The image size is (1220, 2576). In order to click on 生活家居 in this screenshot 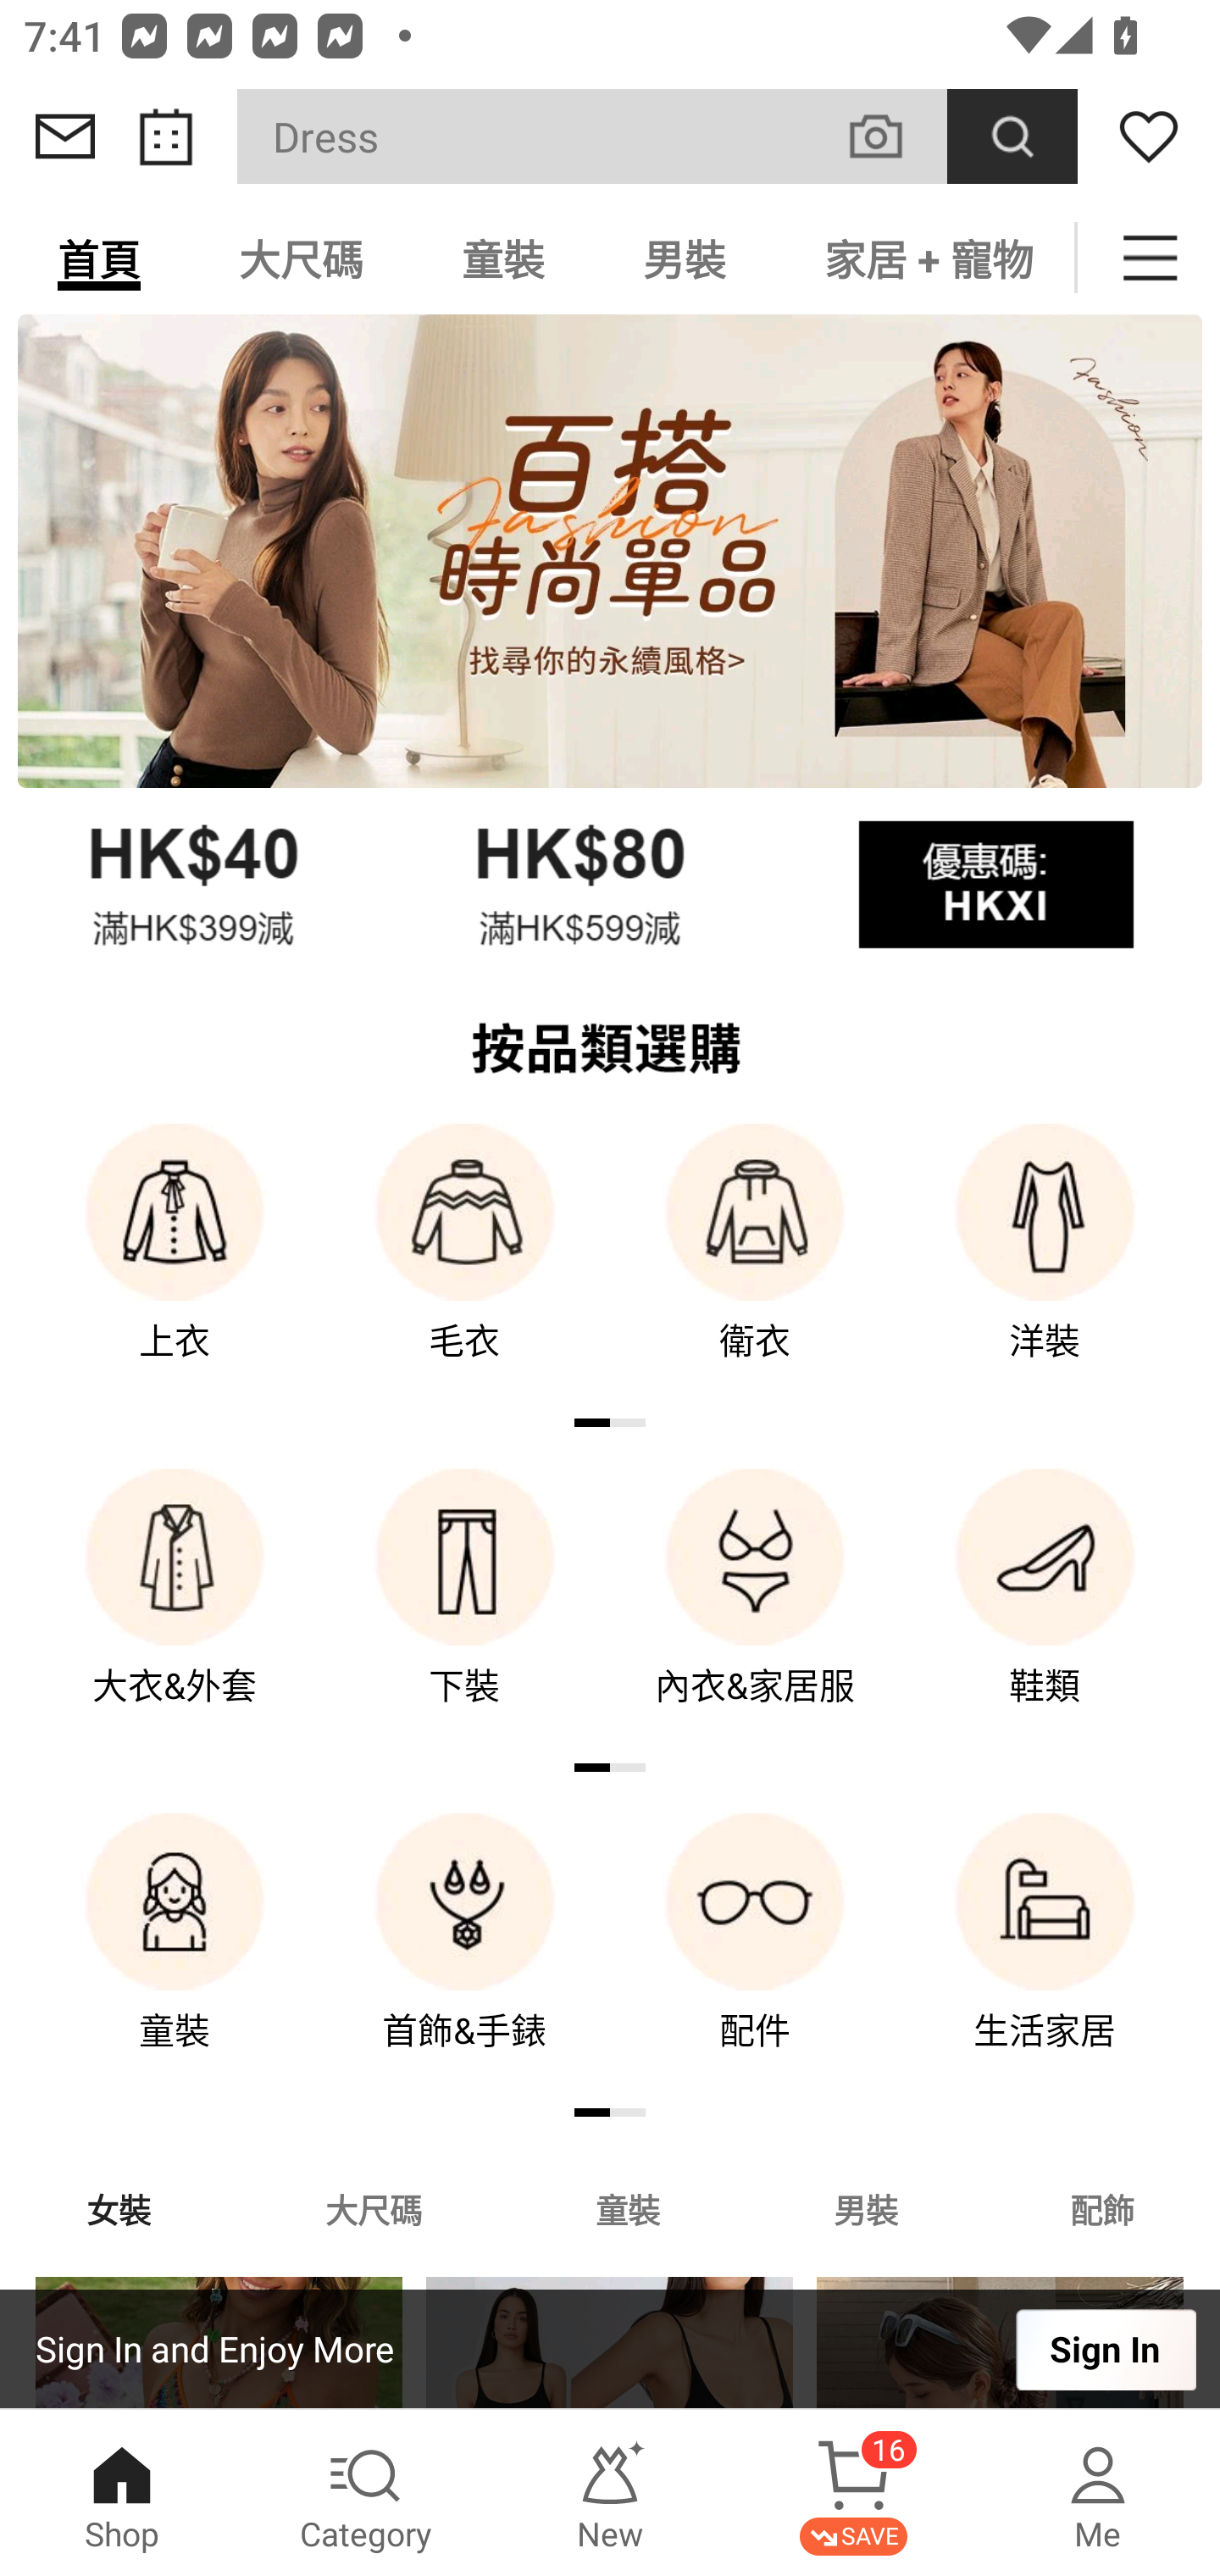, I will do `click(1045, 1955)`.